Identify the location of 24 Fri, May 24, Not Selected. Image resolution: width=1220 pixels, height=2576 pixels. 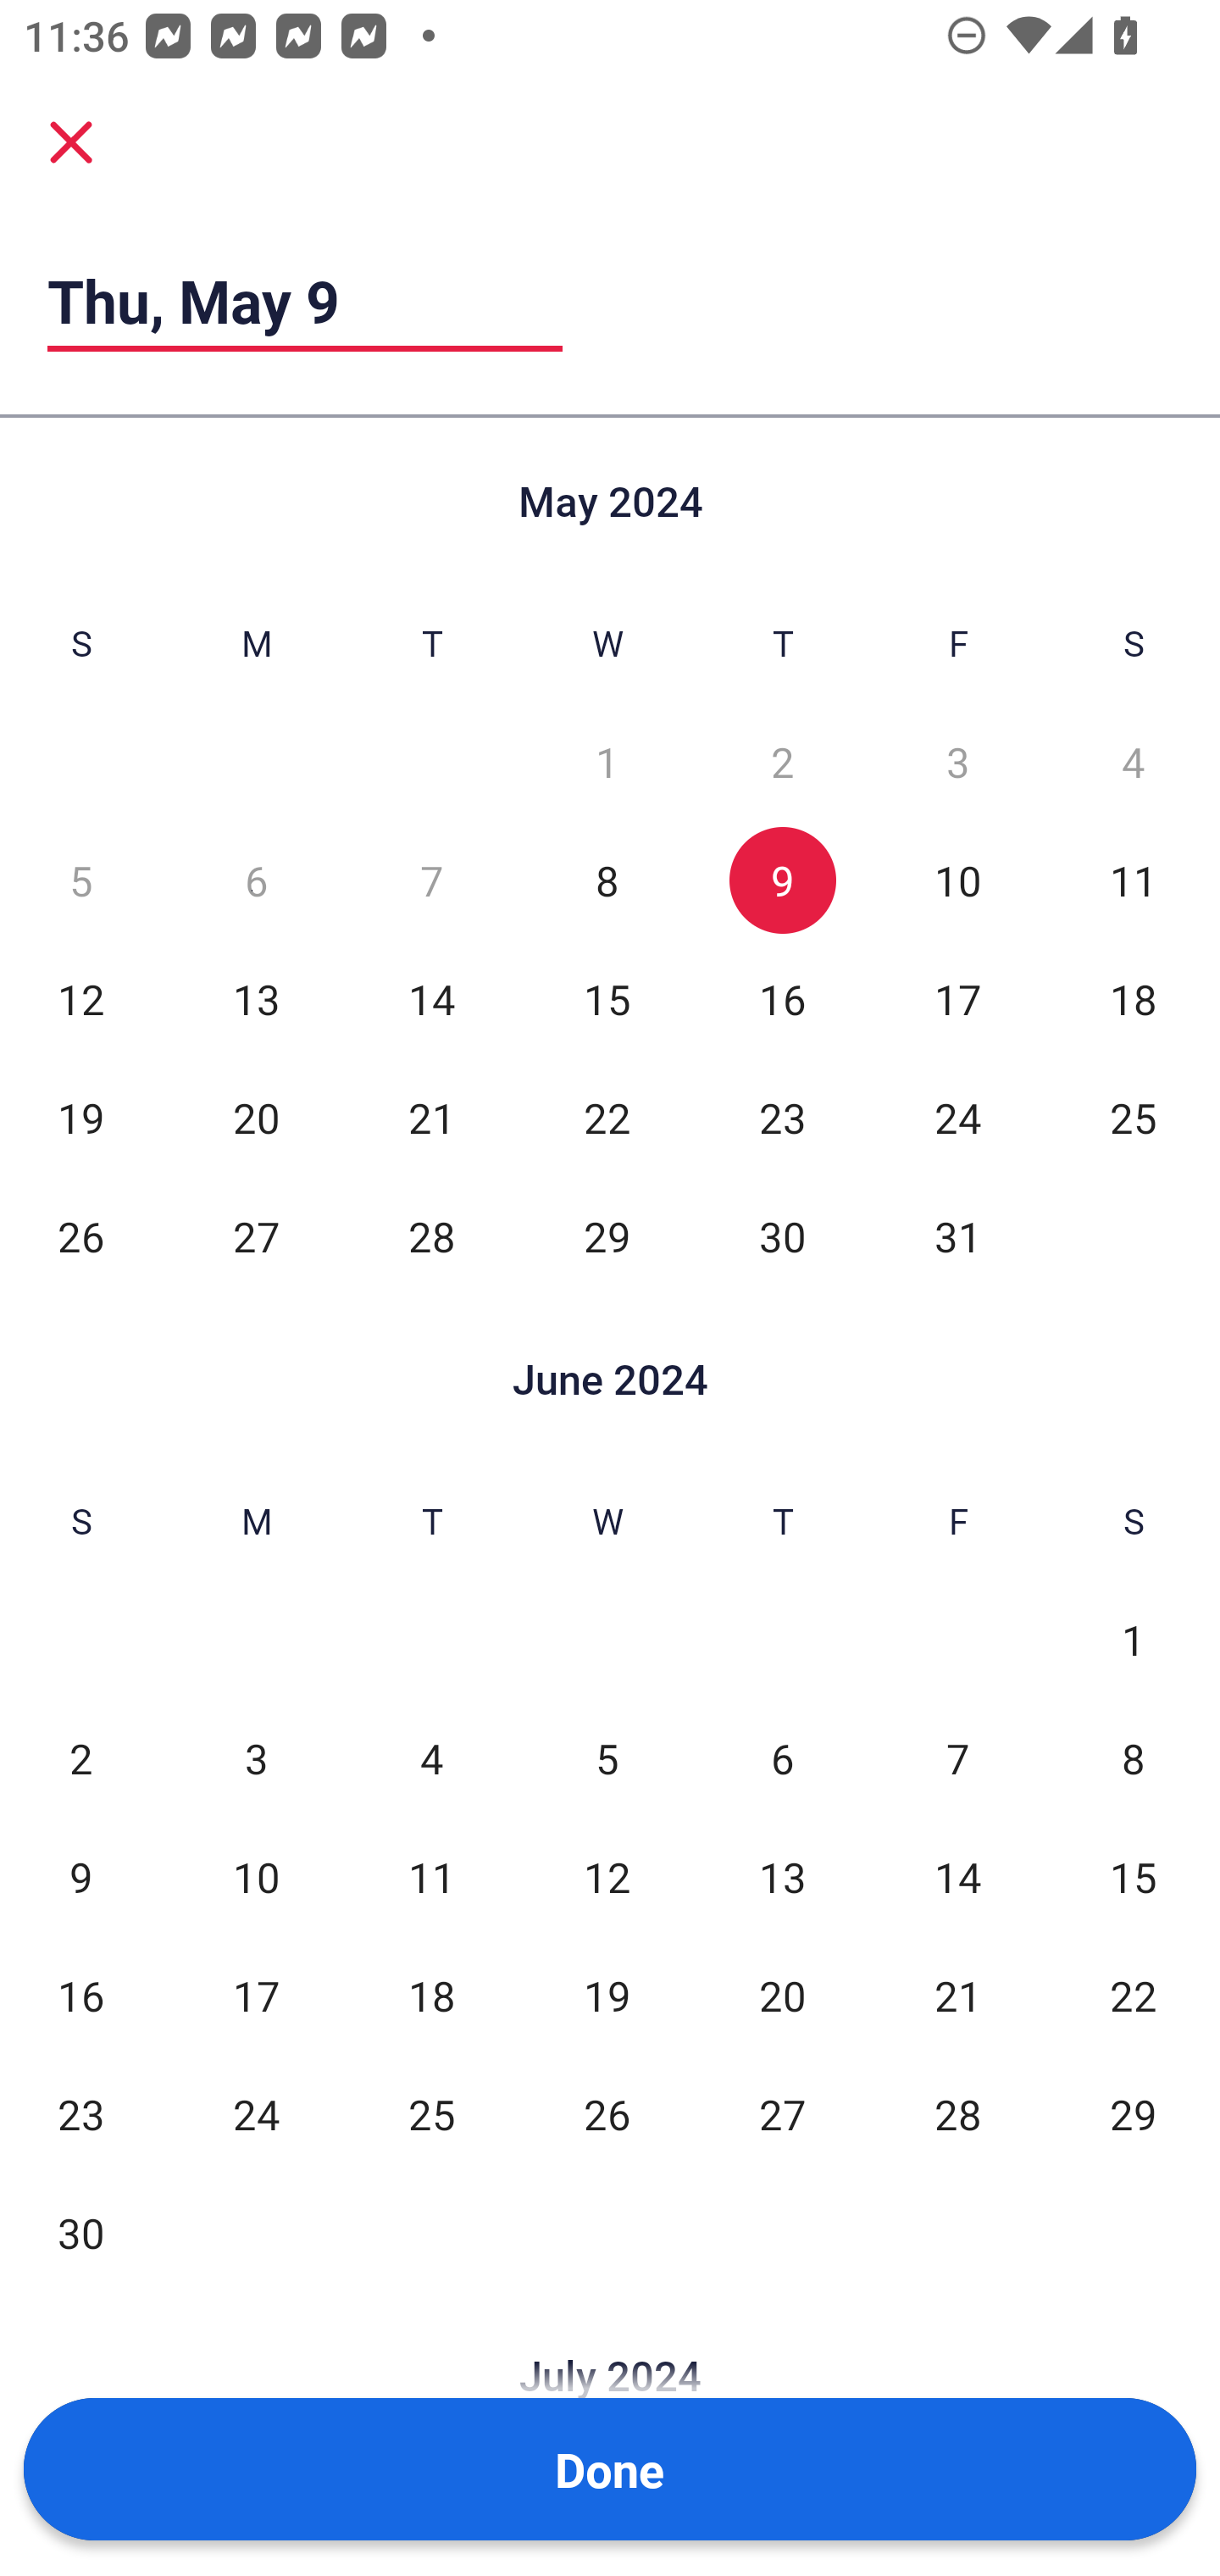
(957, 1118).